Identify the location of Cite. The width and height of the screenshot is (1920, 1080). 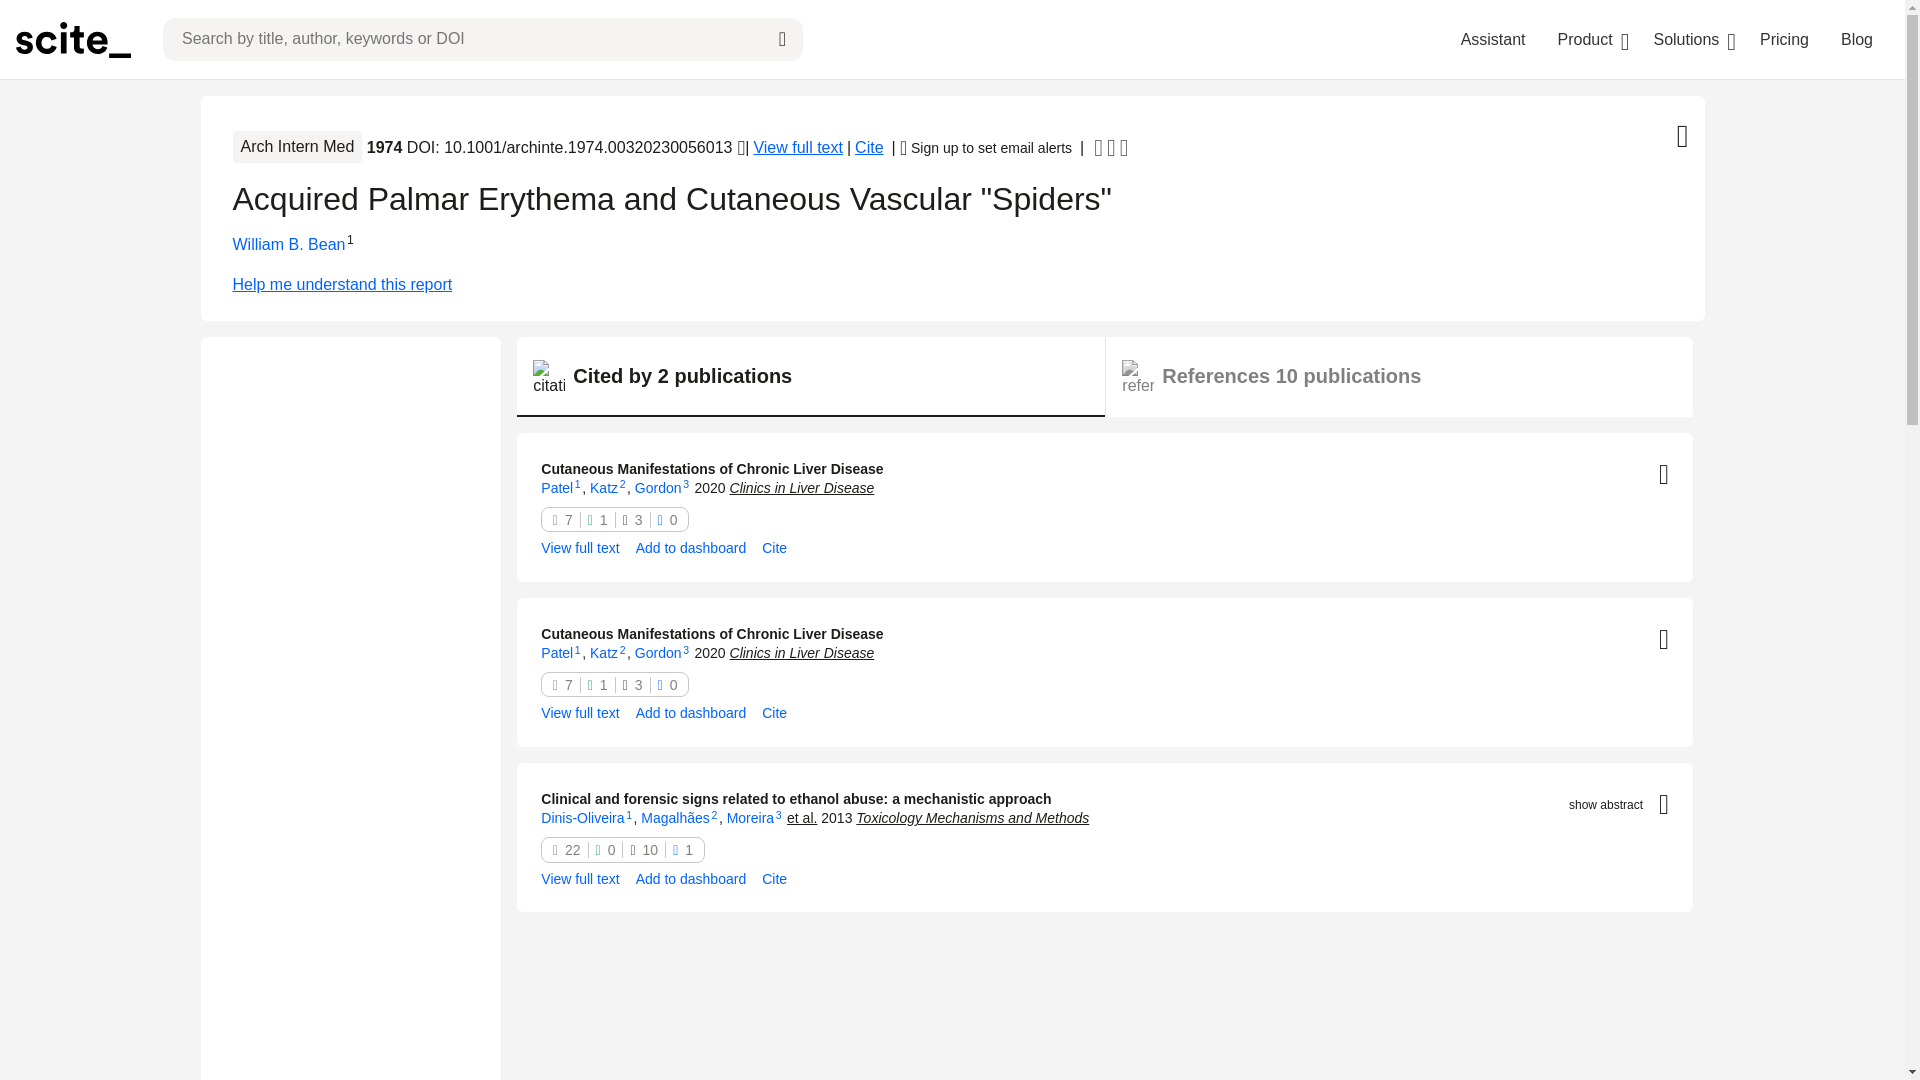
(774, 549).